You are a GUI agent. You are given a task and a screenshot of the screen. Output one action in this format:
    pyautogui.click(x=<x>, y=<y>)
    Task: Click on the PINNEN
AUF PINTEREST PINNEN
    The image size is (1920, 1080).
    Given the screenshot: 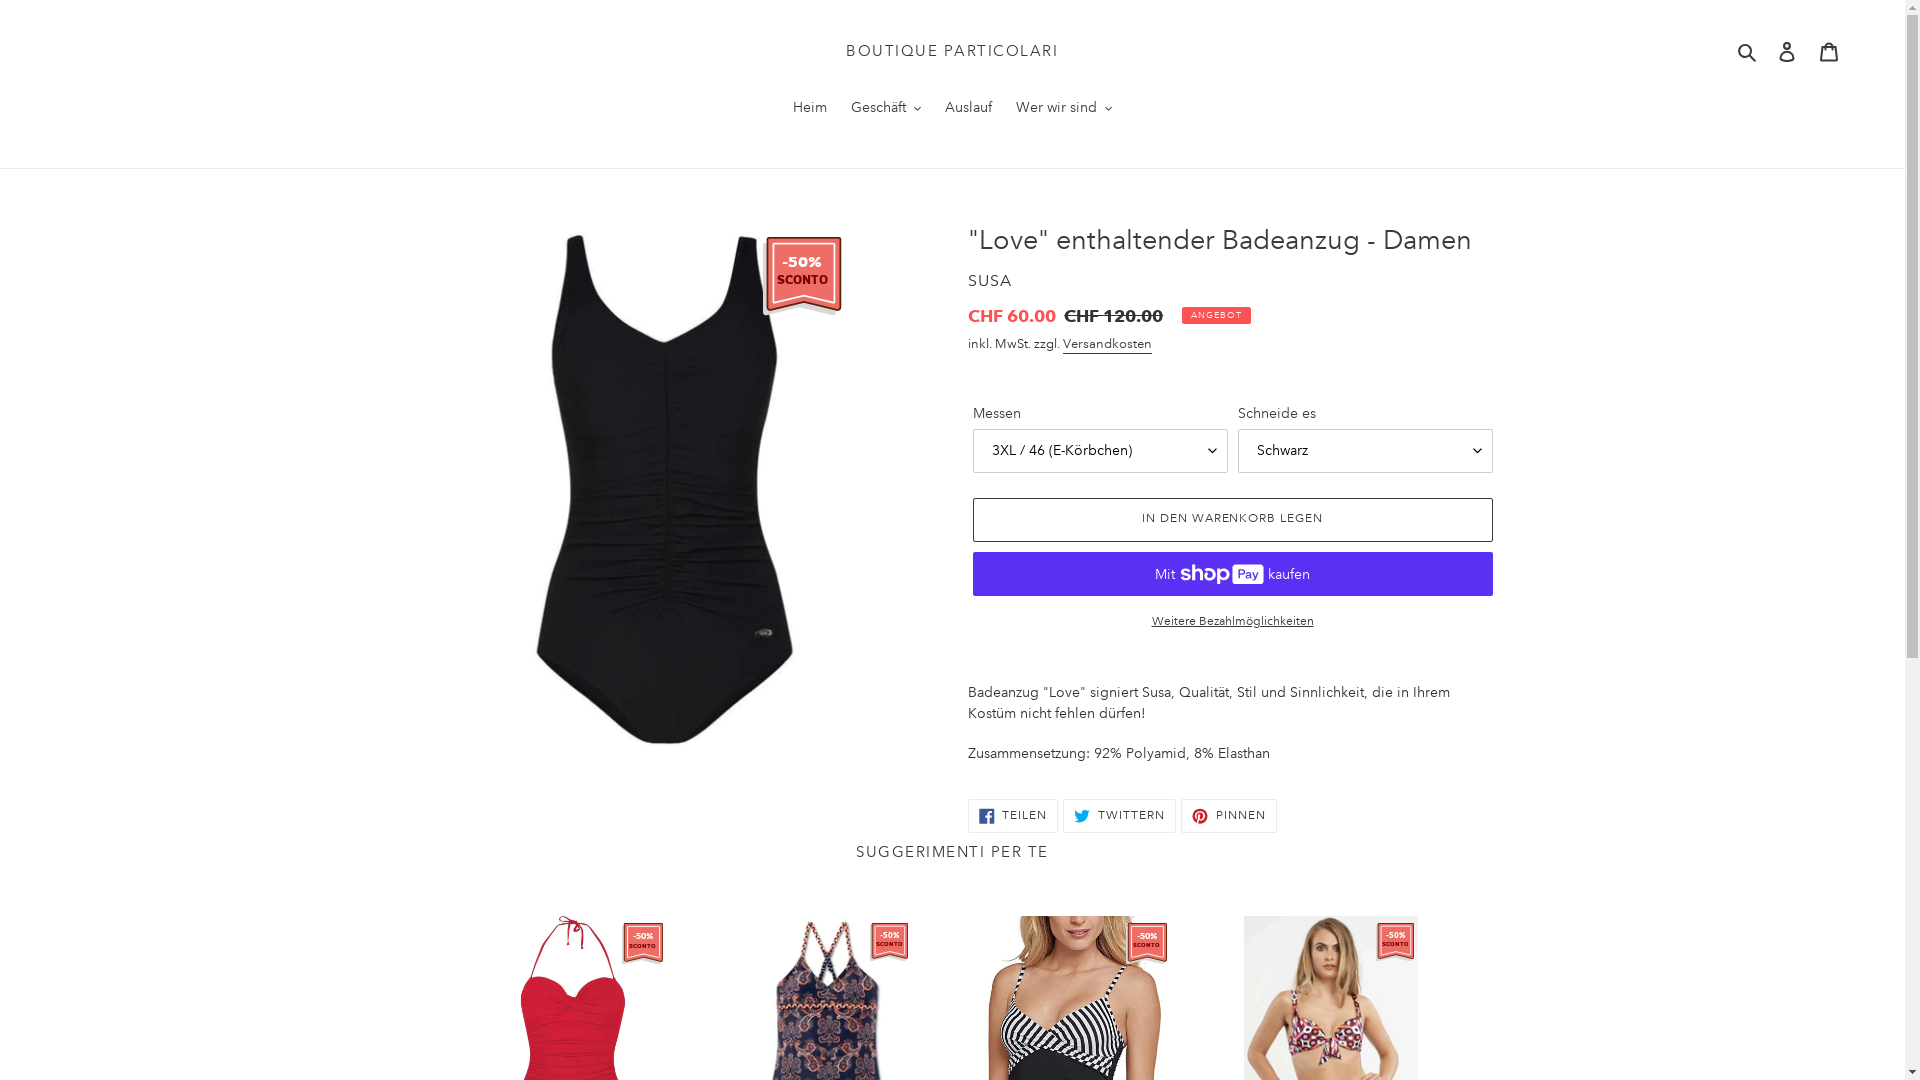 What is the action you would take?
    pyautogui.click(x=1229, y=816)
    